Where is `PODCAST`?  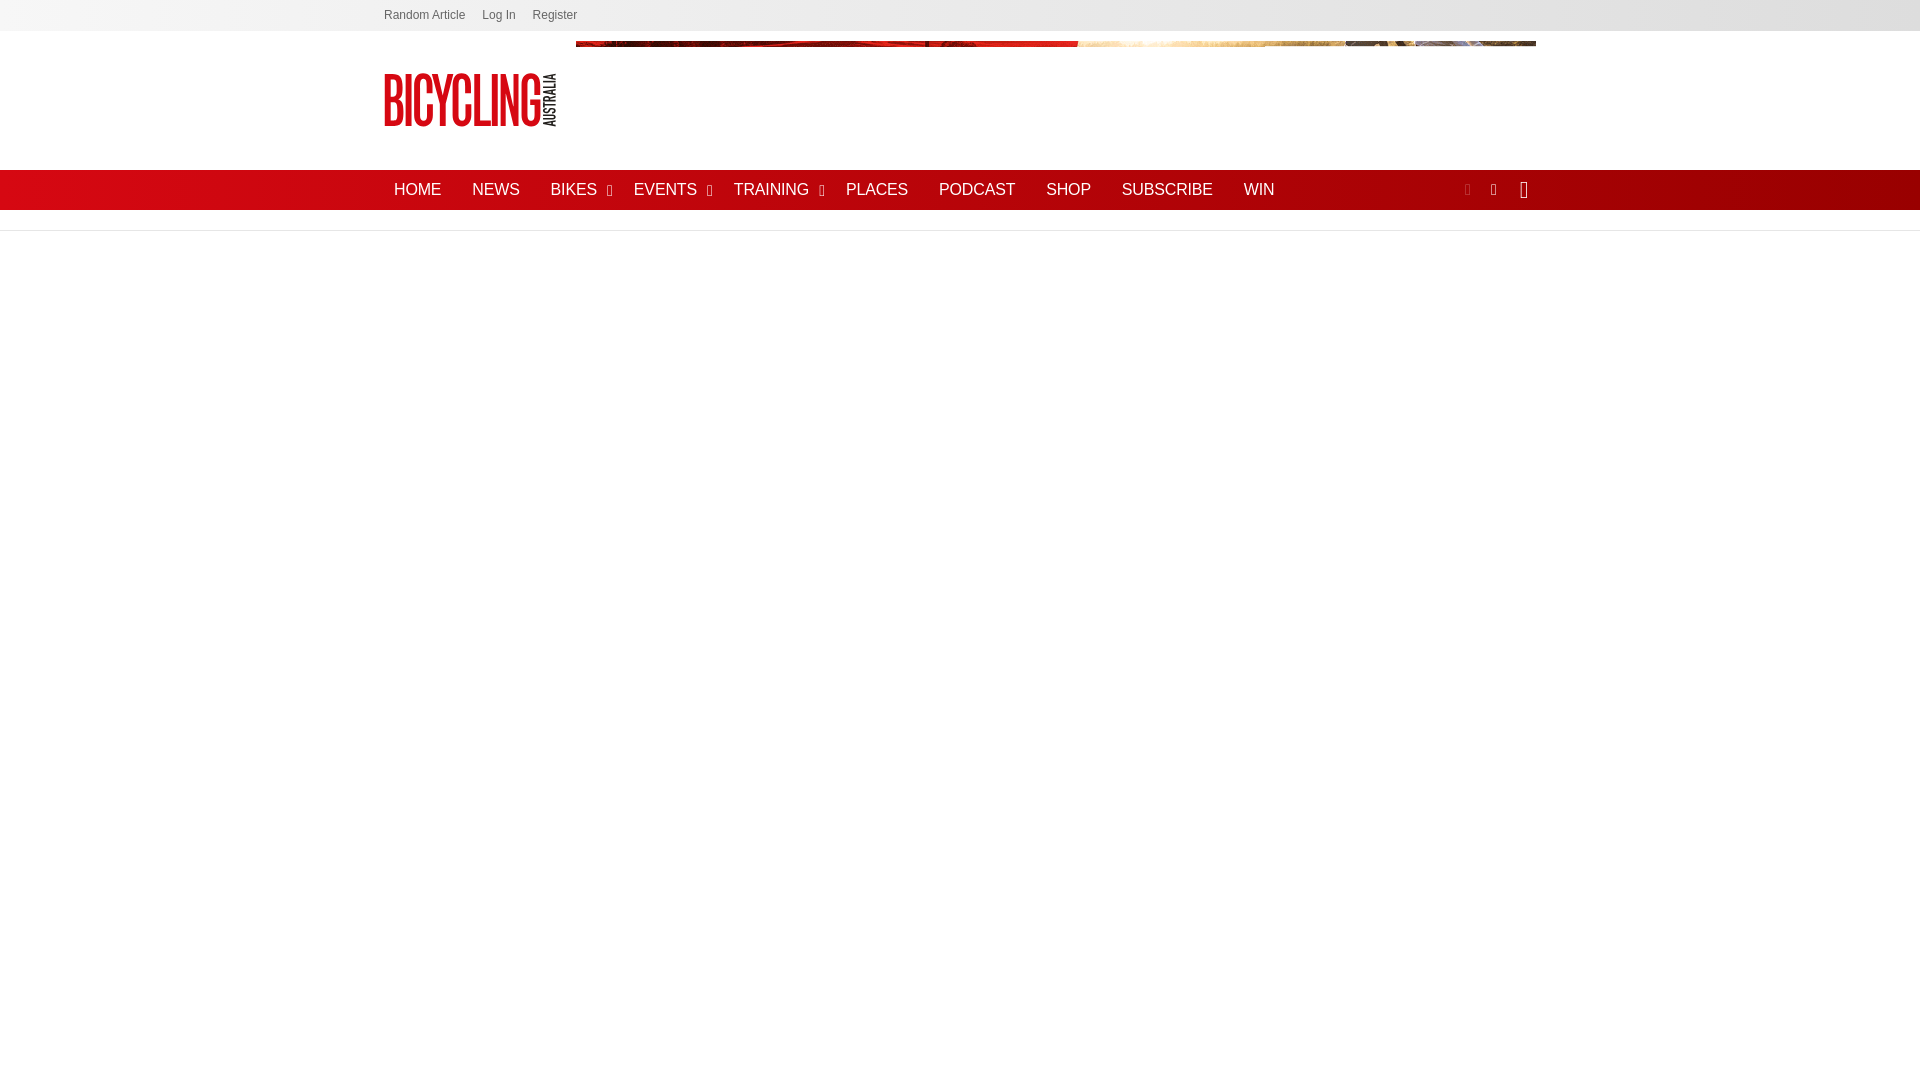 PODCAST is located at coordinates (977, 190).